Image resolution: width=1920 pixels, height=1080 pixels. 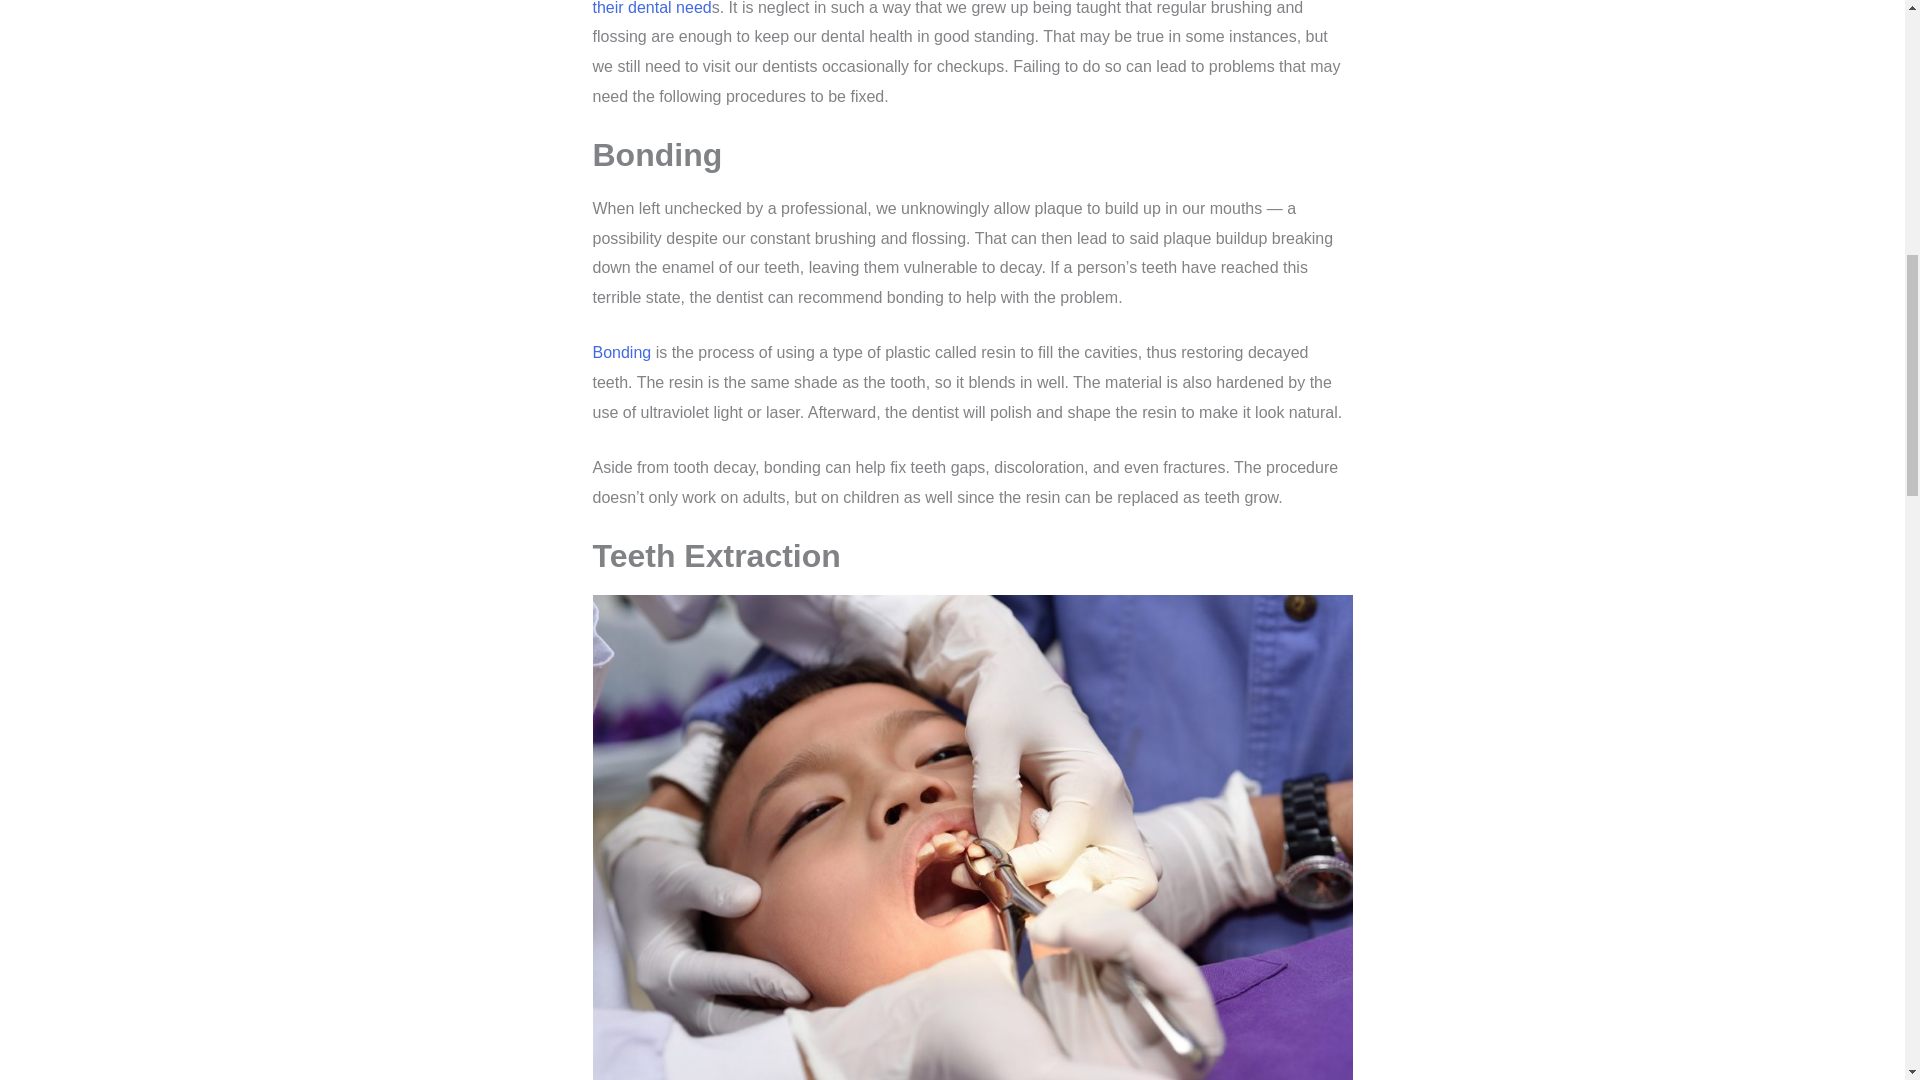 I want to click on Bonding, so click(x=620, y=352).